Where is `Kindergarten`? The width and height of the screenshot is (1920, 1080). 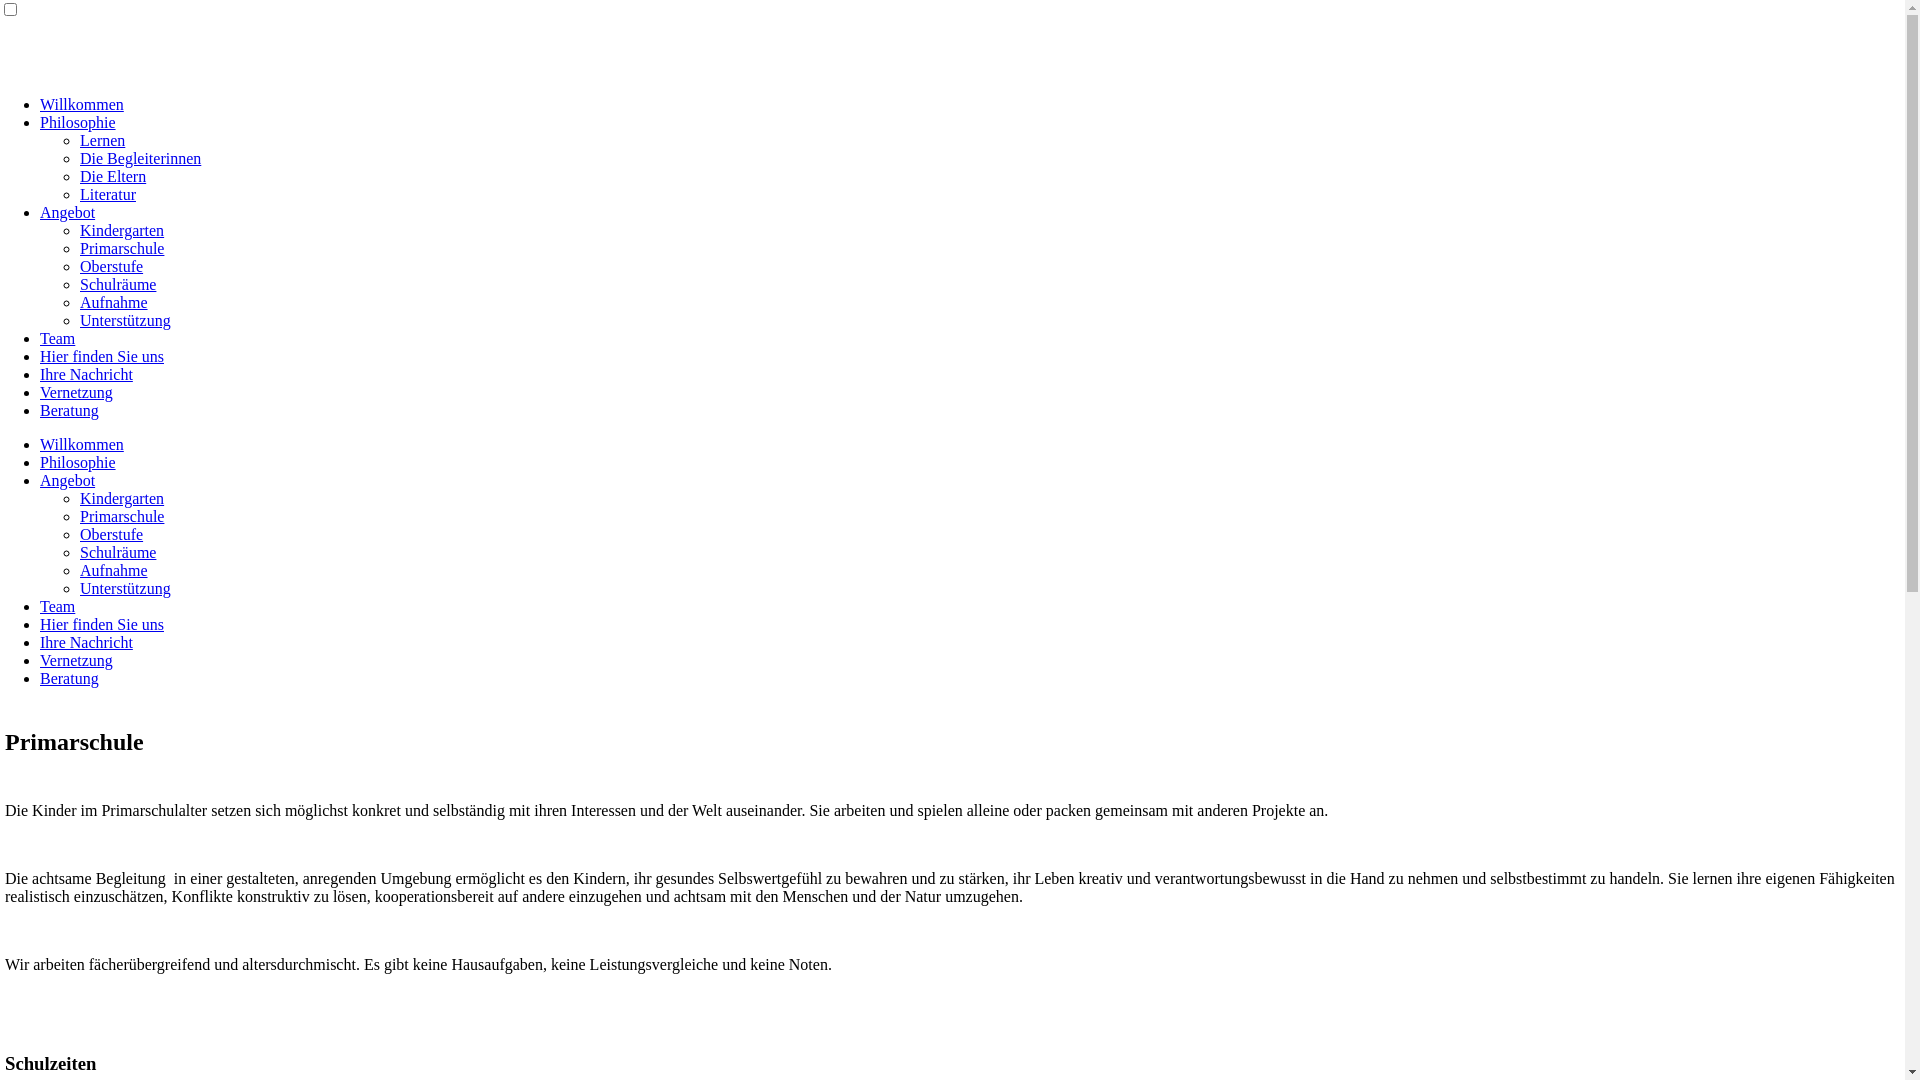
Kindergarten is located at coordinates (122, 498).